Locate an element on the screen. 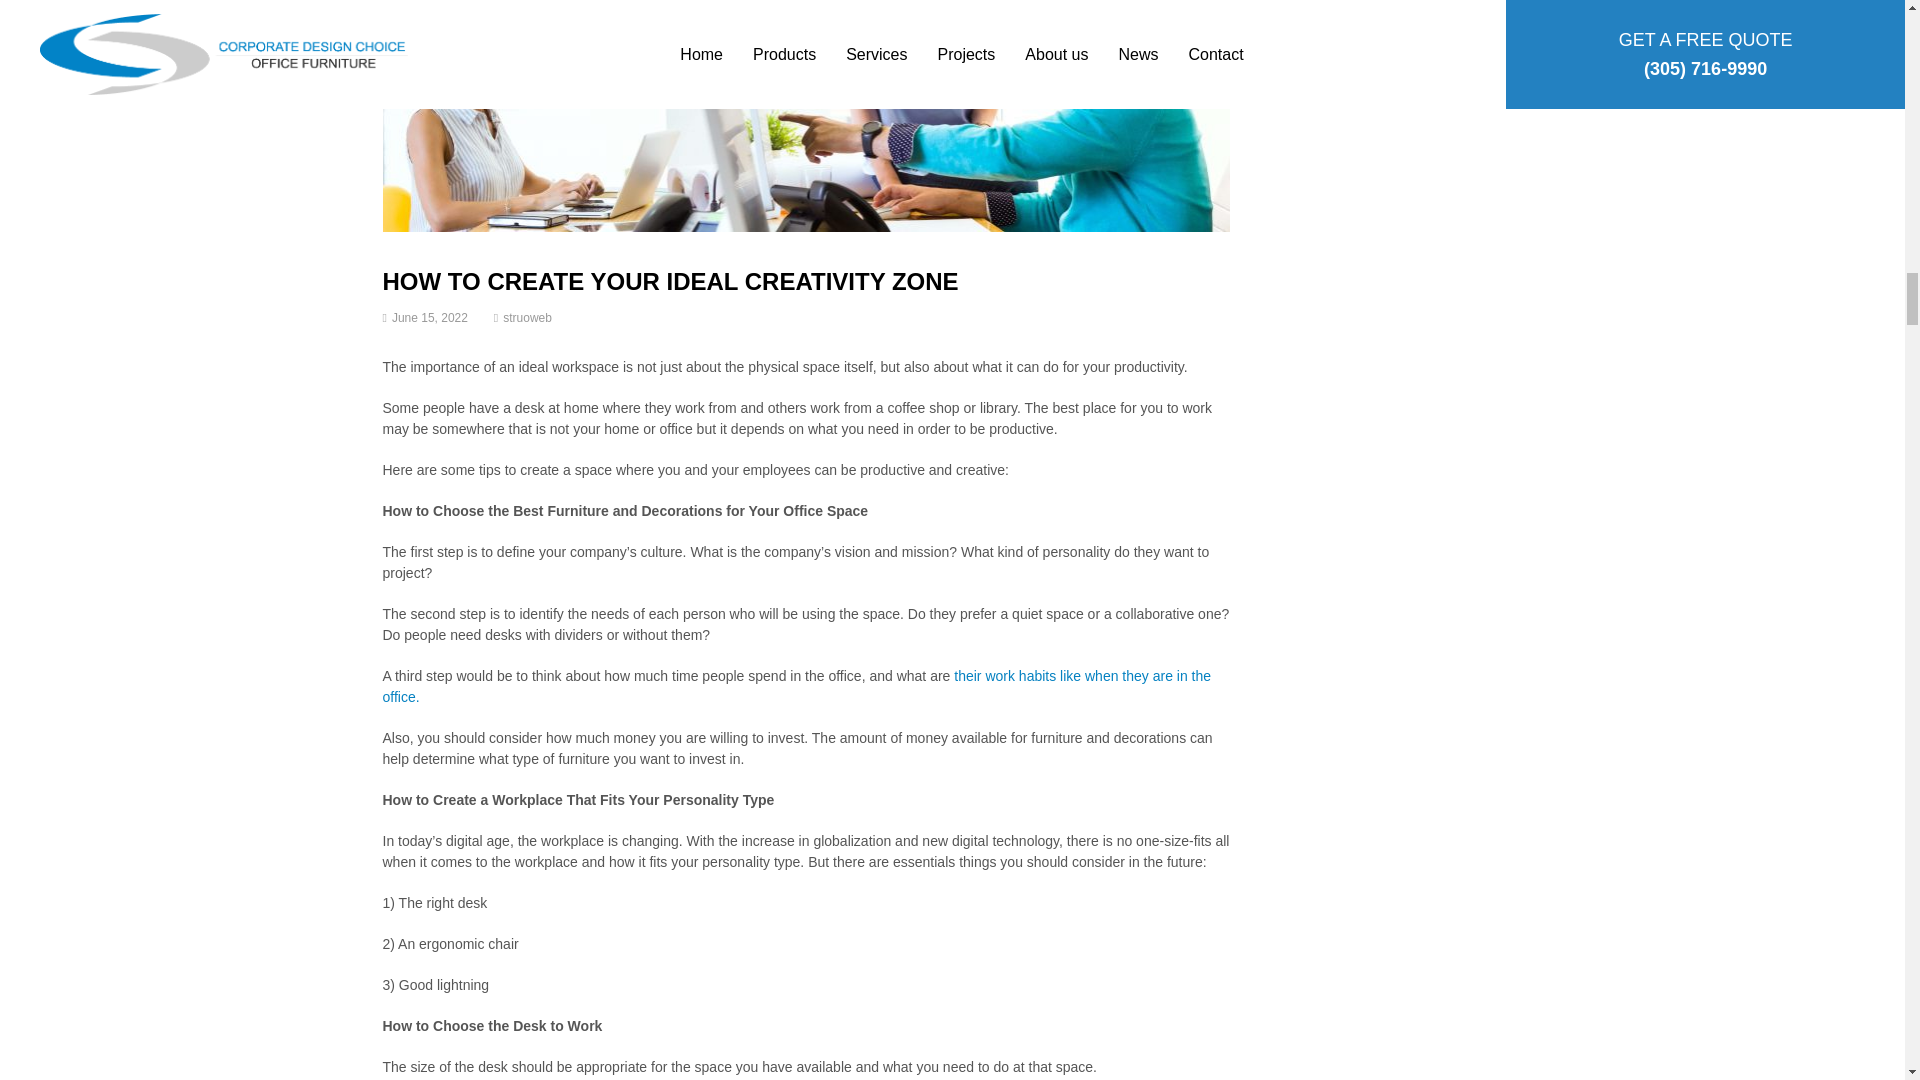  HOW TO CREATE YOUR IDEAL CREATIVITY ZONE is located at coordinates (670, 280).